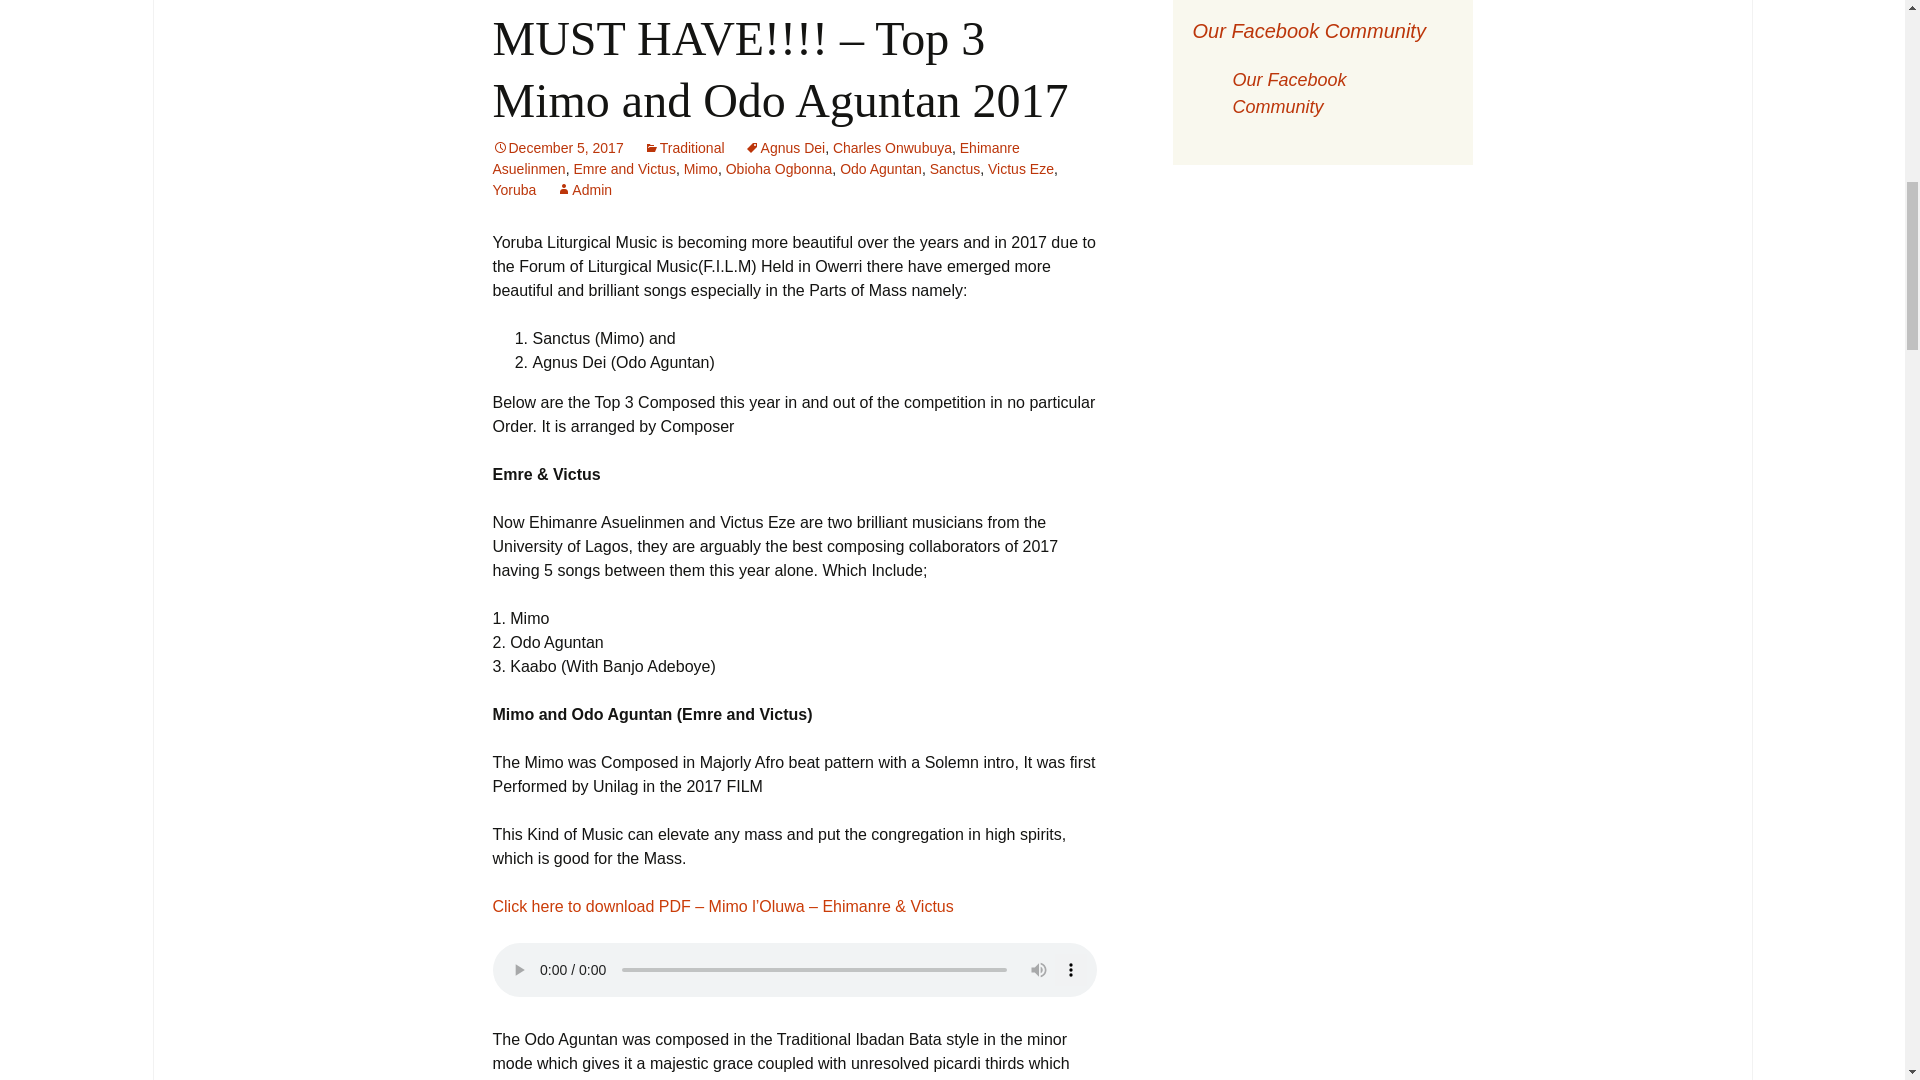 The image size is (1920, 1080). What do you see at coordinates (584, 190) in the screenshot?
I see `View all posts by Admin` at bounding box center [584, 190].